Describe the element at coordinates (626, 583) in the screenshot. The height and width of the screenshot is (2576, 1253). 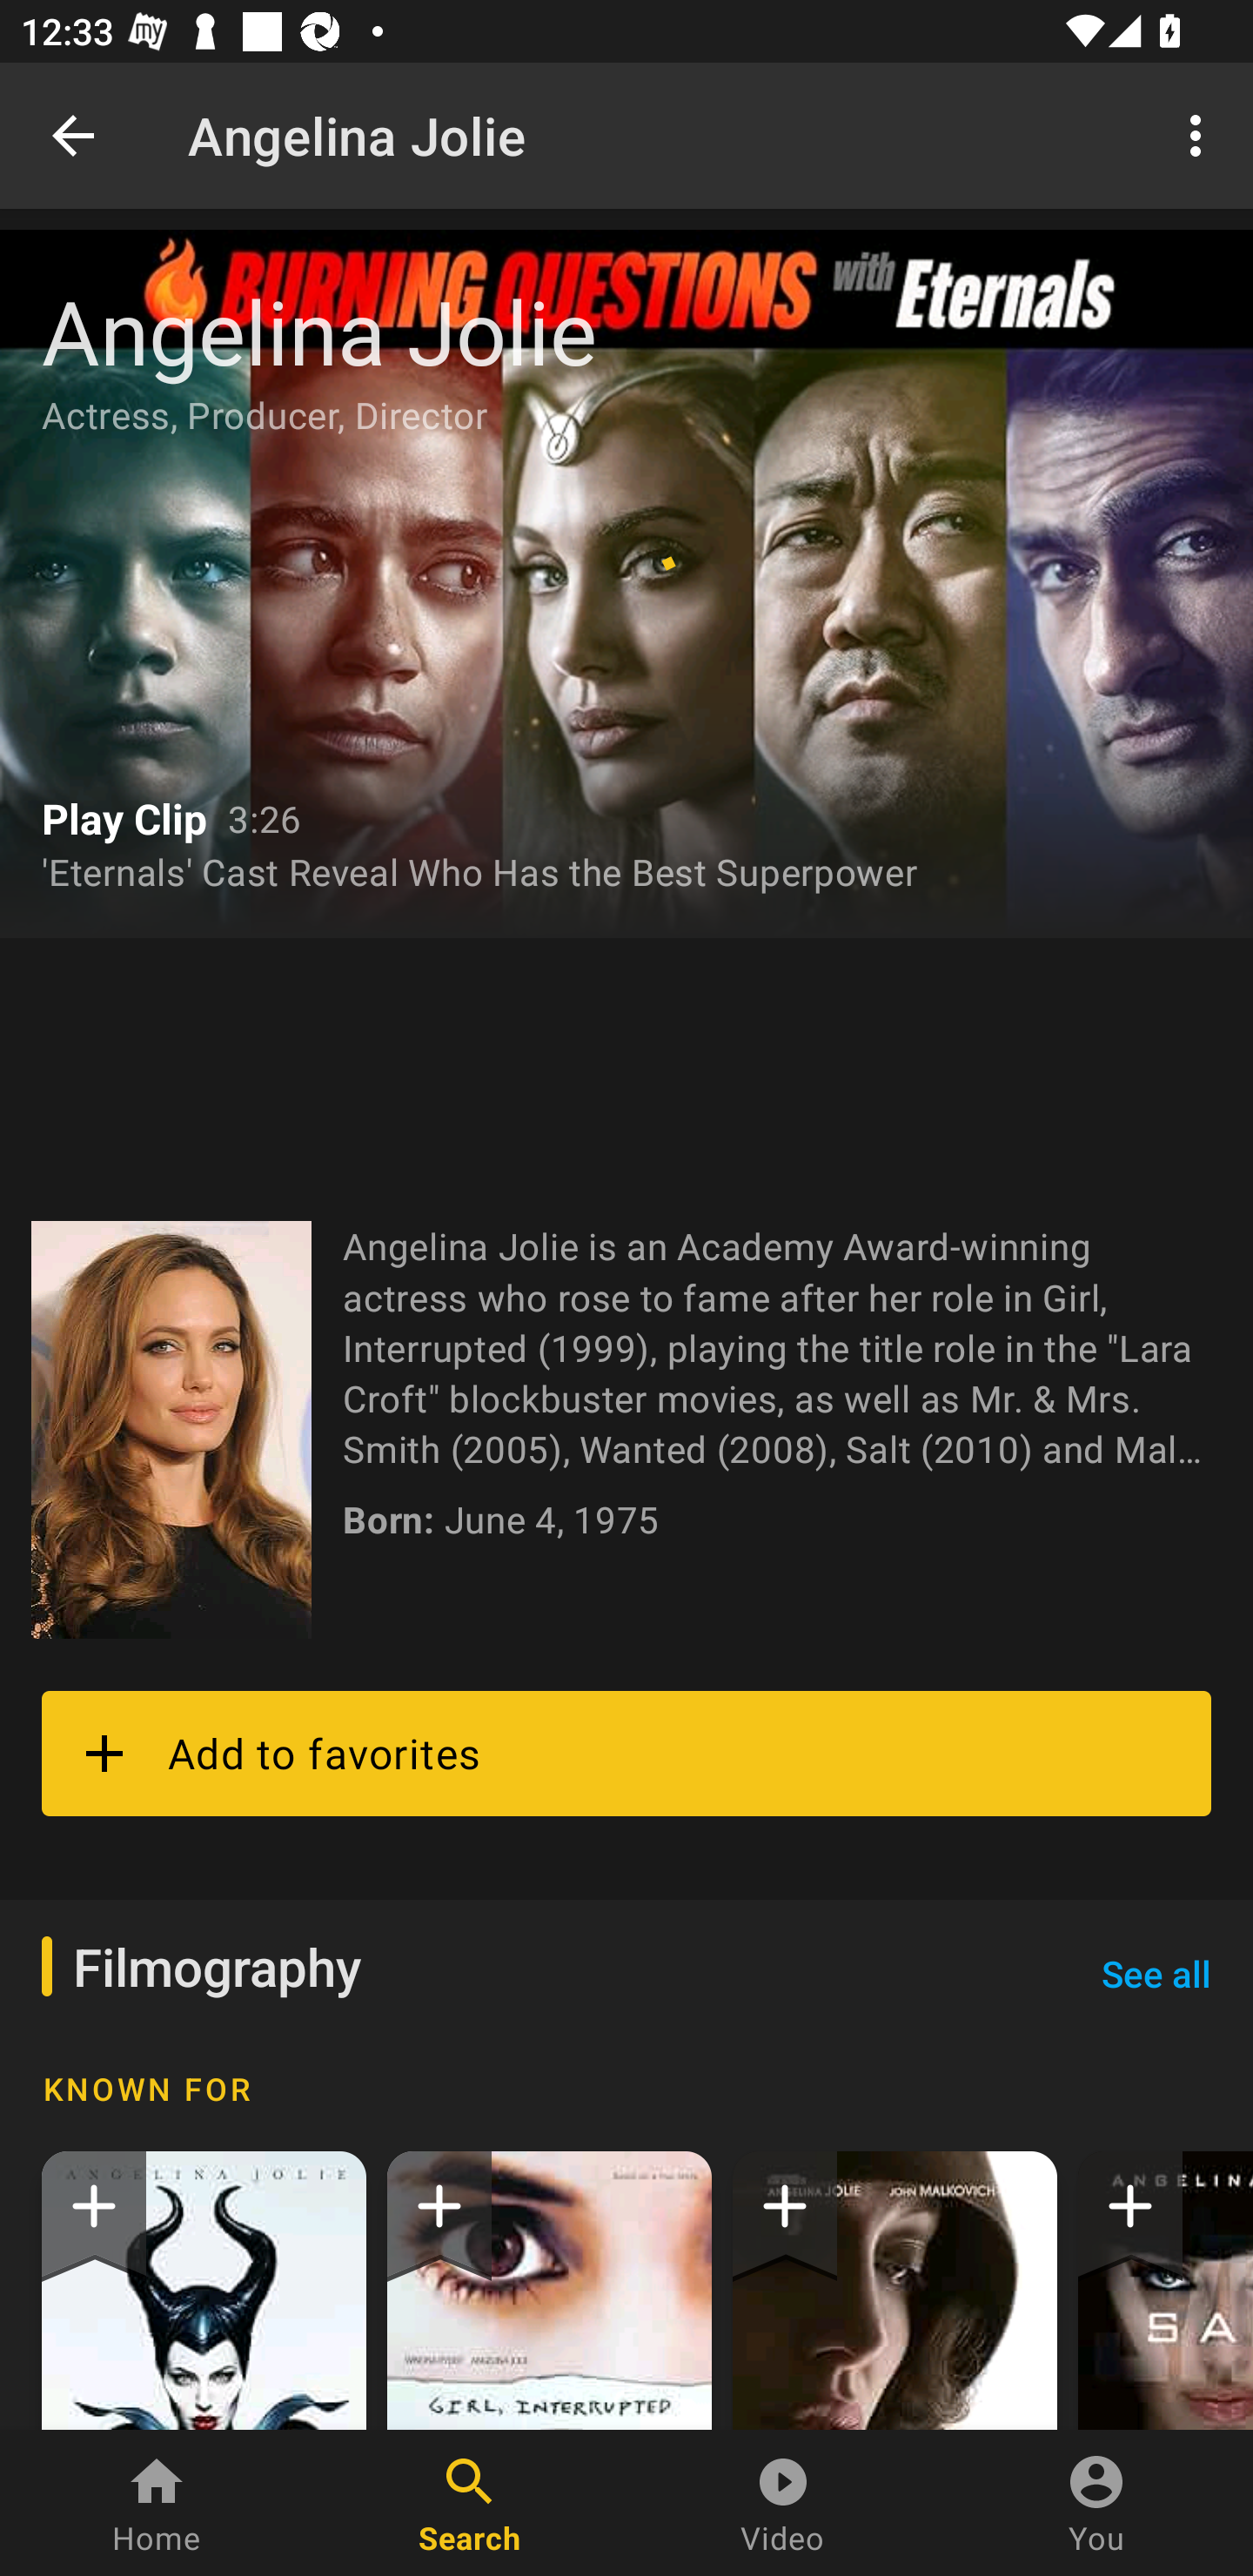
I see `toggle controls` at that location.